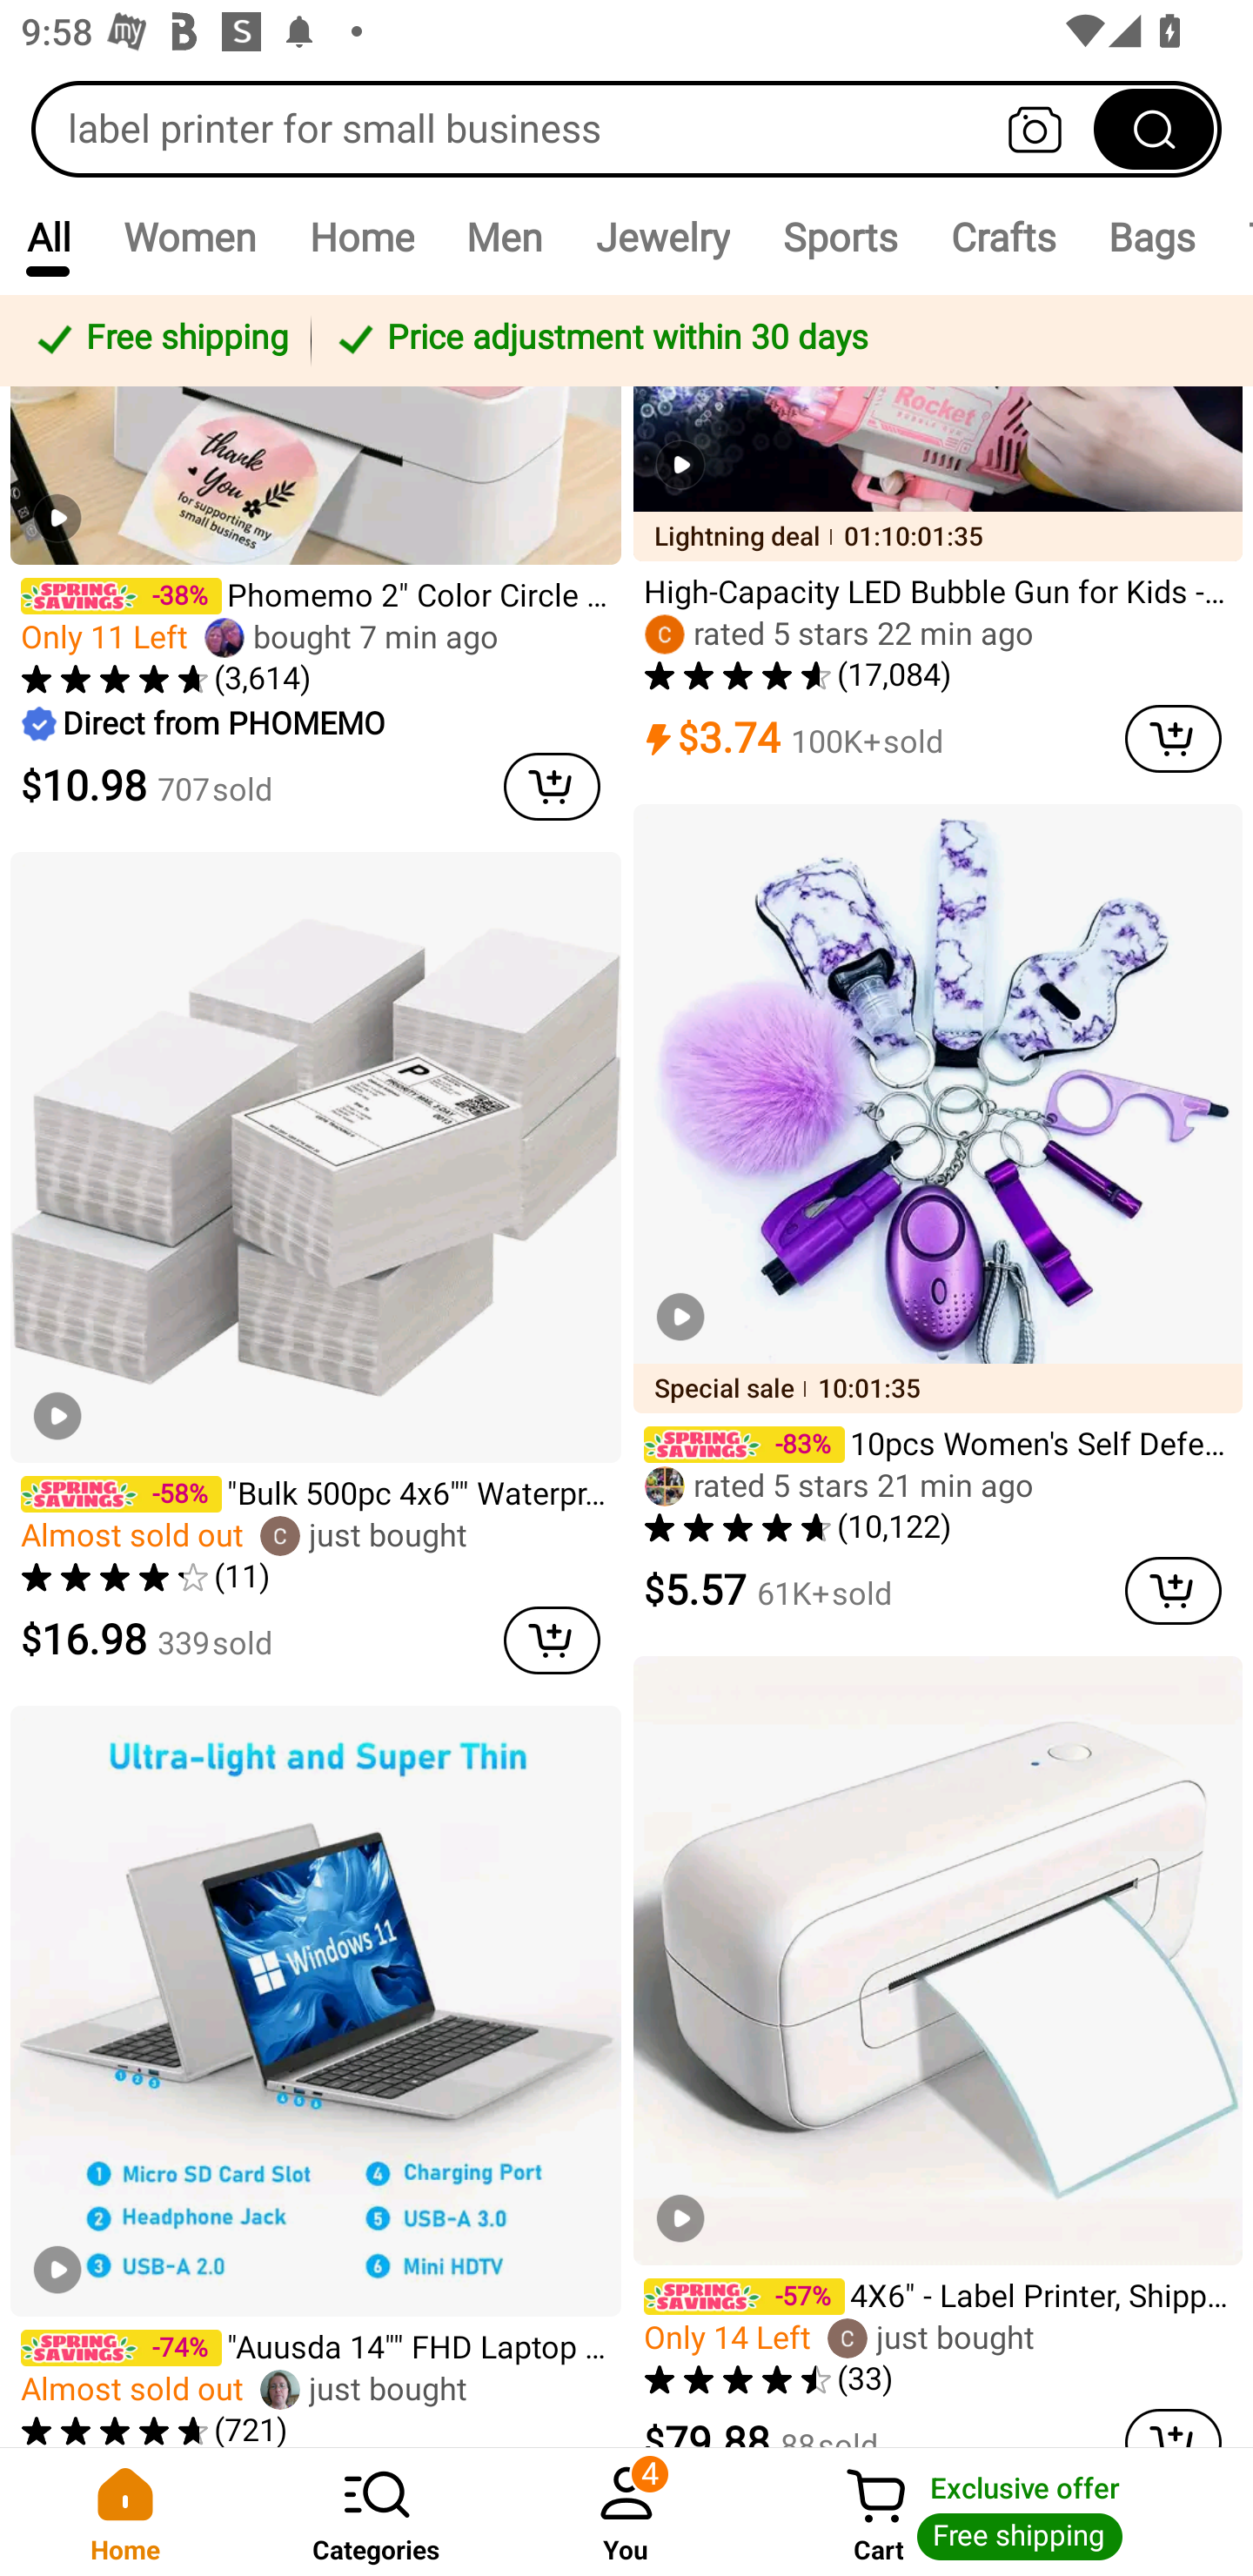 The image size is (1253, 2576). I want to click on All, so click(48, 237).